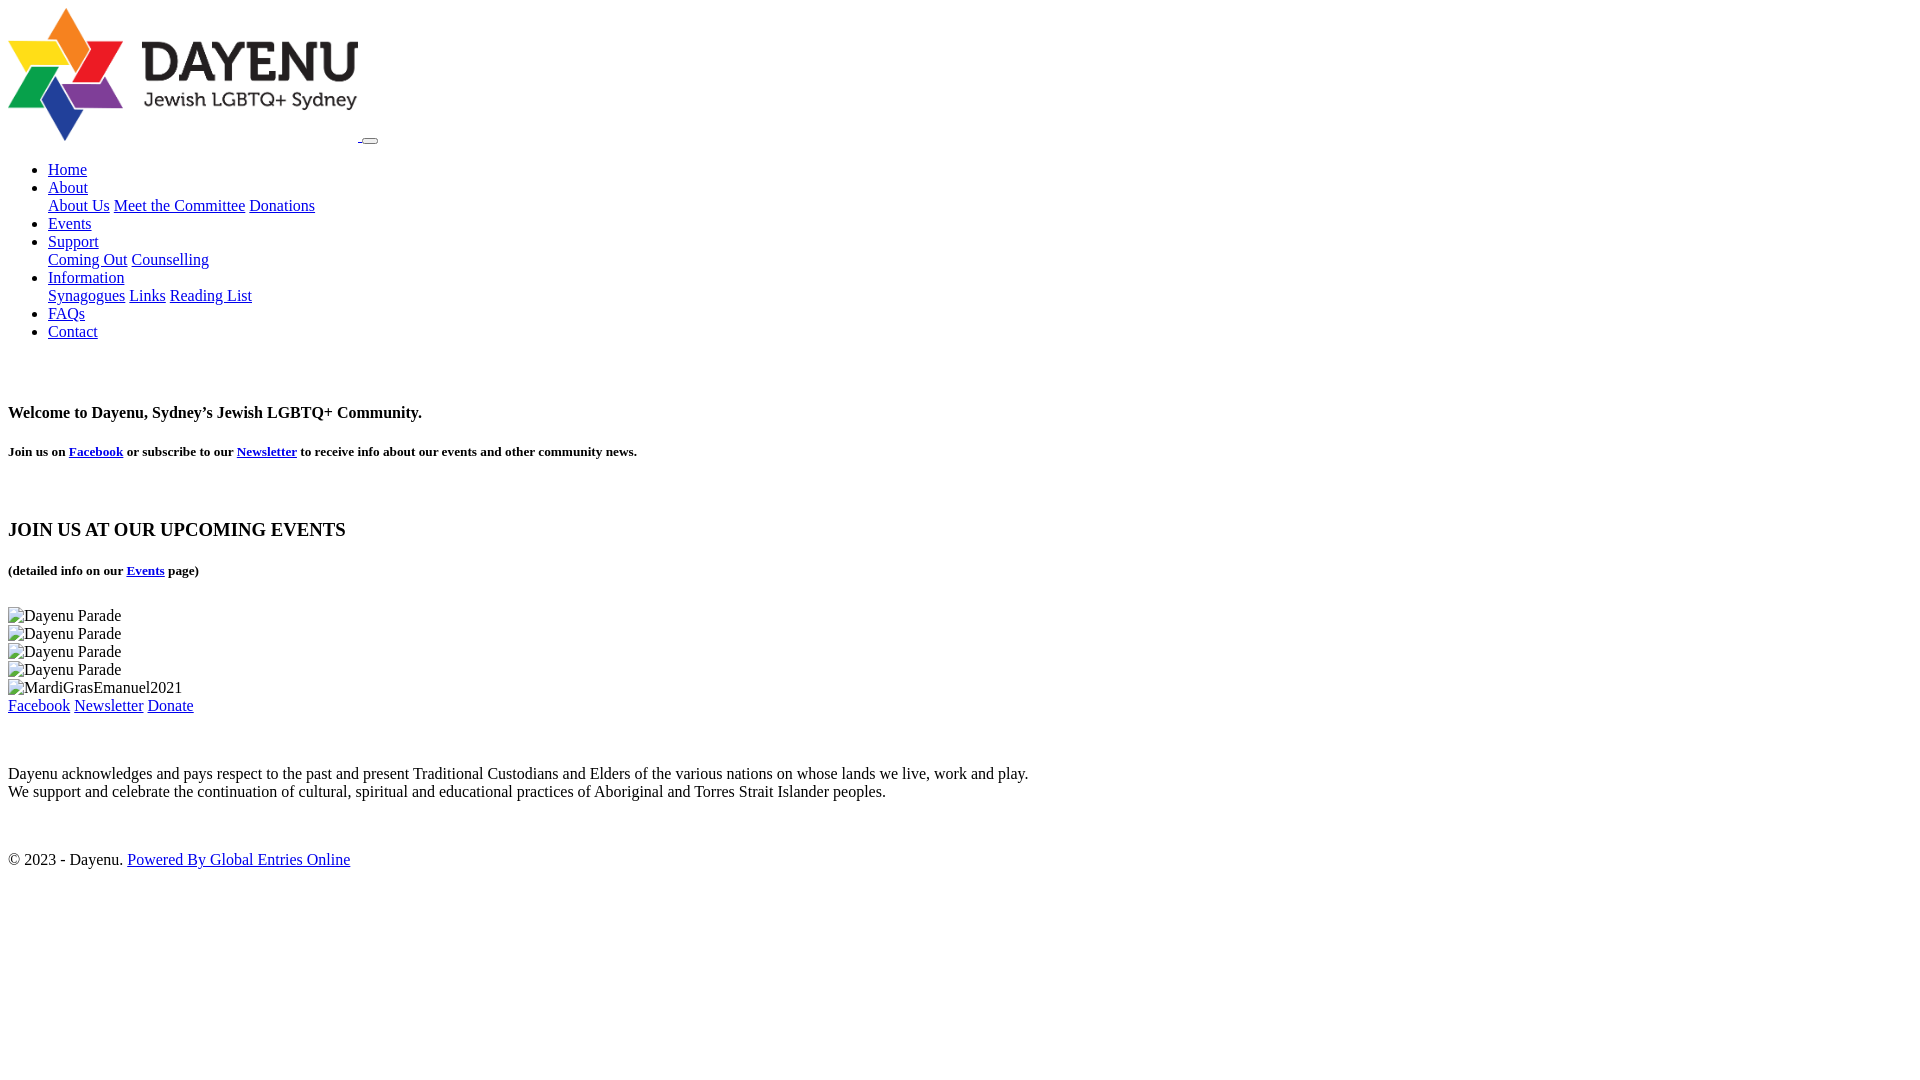 The height and width of the screenshot is (1080, 1920). What do you see at coordinates (170, 260) in the screenshot?
I see `Counselling` at bounding box center [170, 260].